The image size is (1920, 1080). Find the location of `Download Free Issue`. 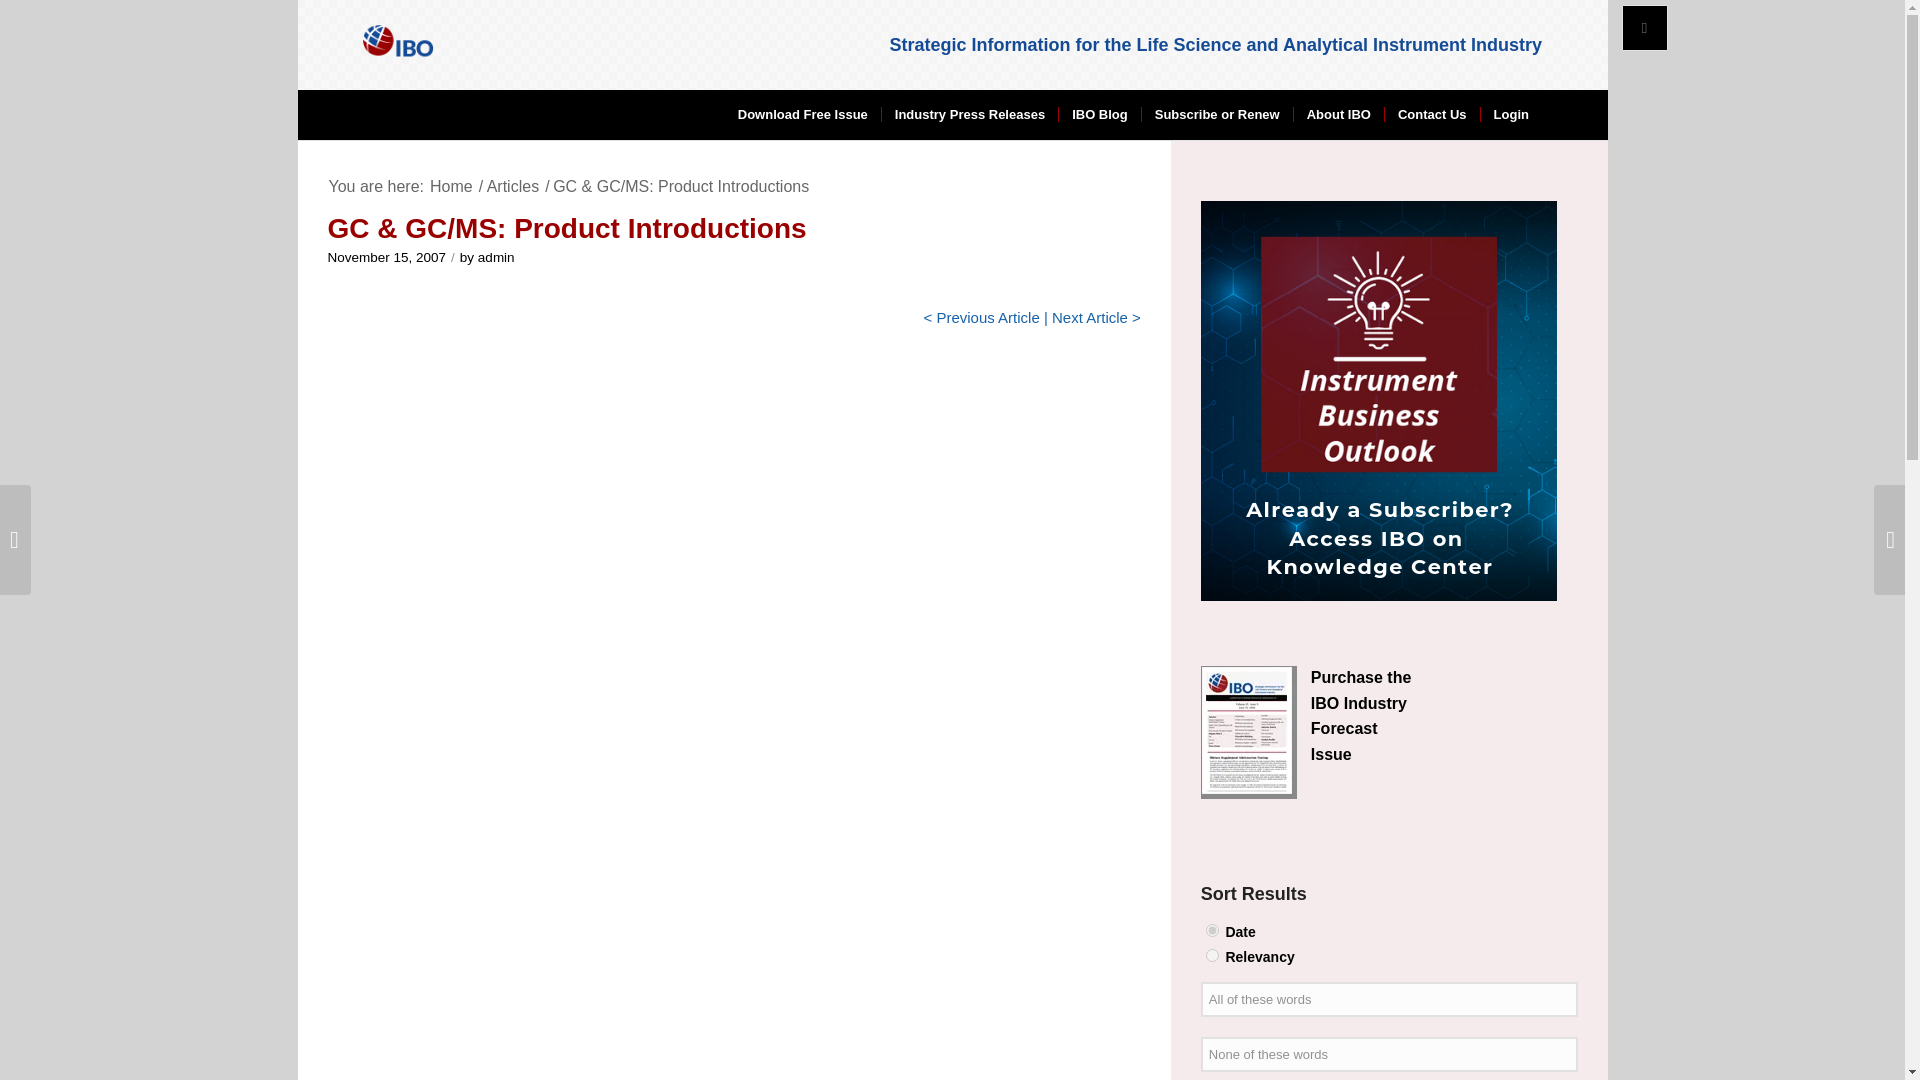

Download Free Issue is located at coordinates (803, 114).